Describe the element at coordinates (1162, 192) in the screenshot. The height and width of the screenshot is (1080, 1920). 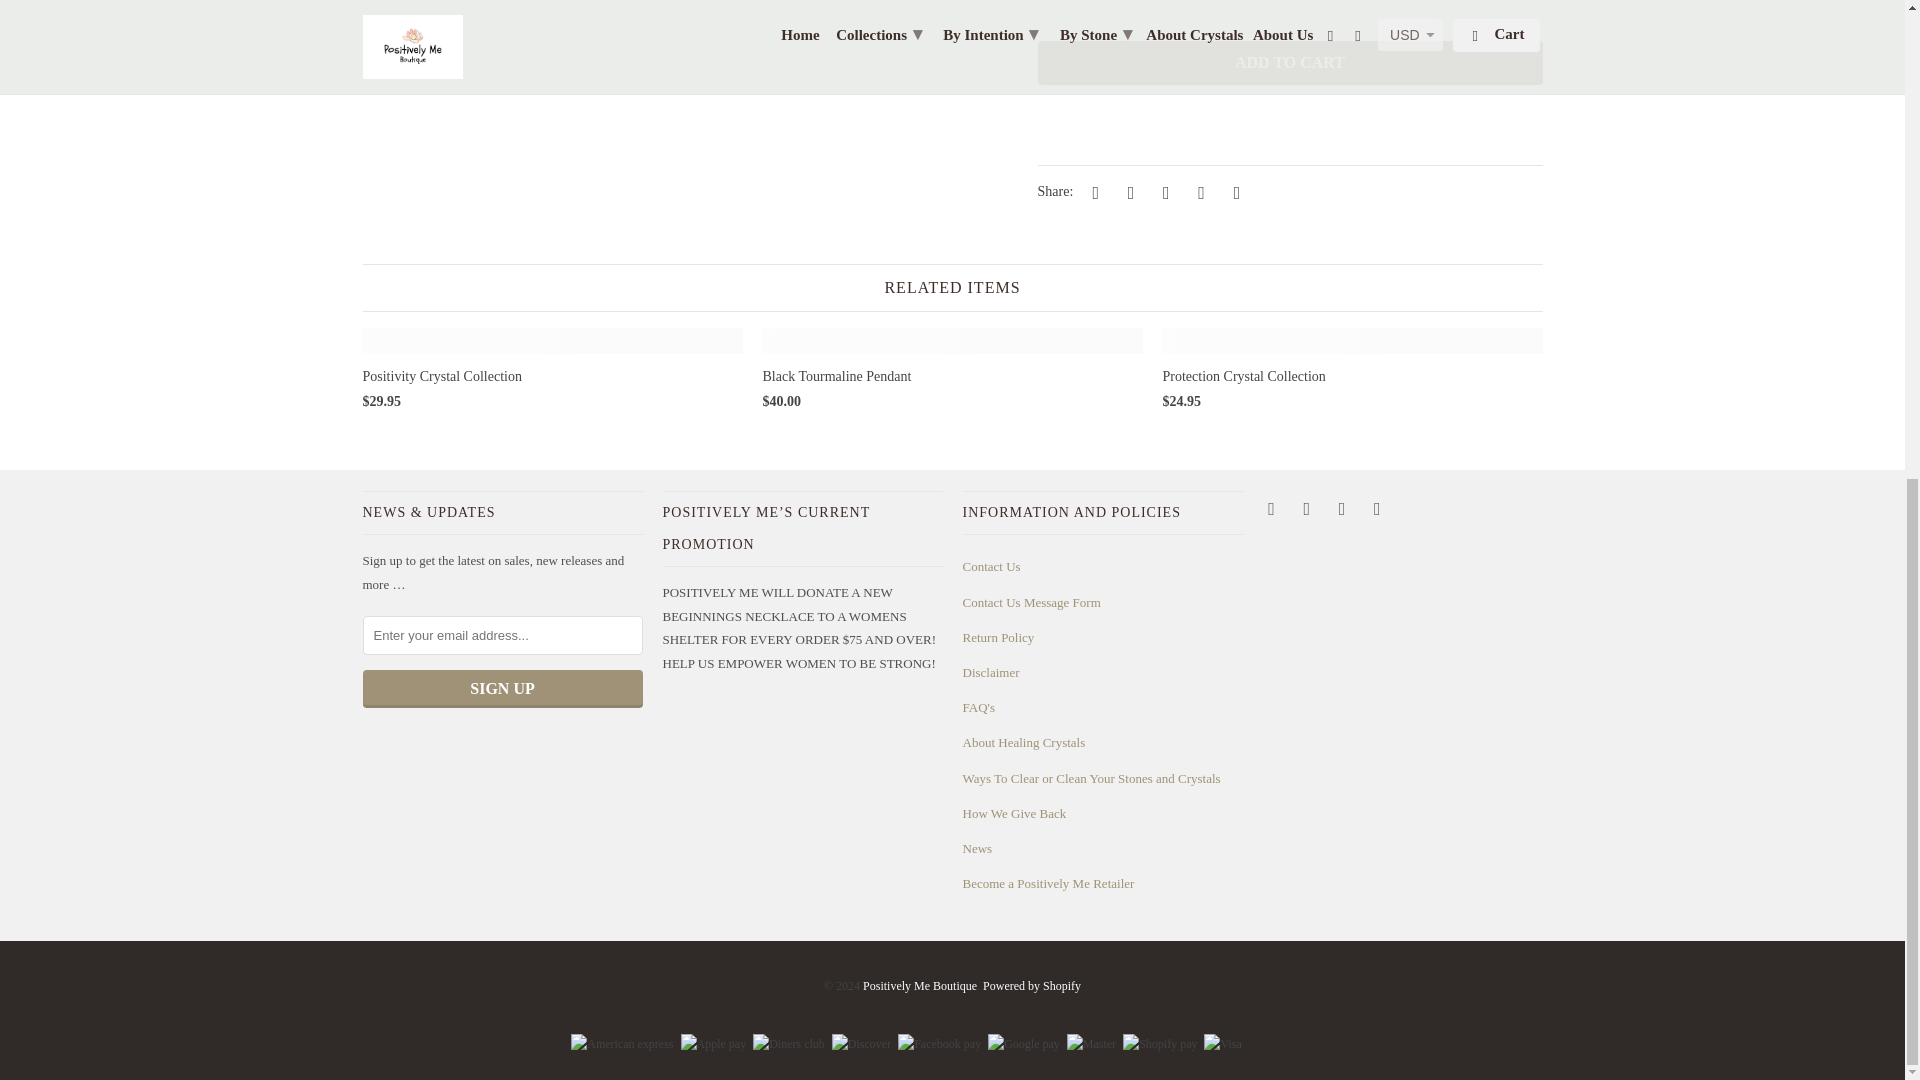
I see `Share this on Pinterest` at that location.